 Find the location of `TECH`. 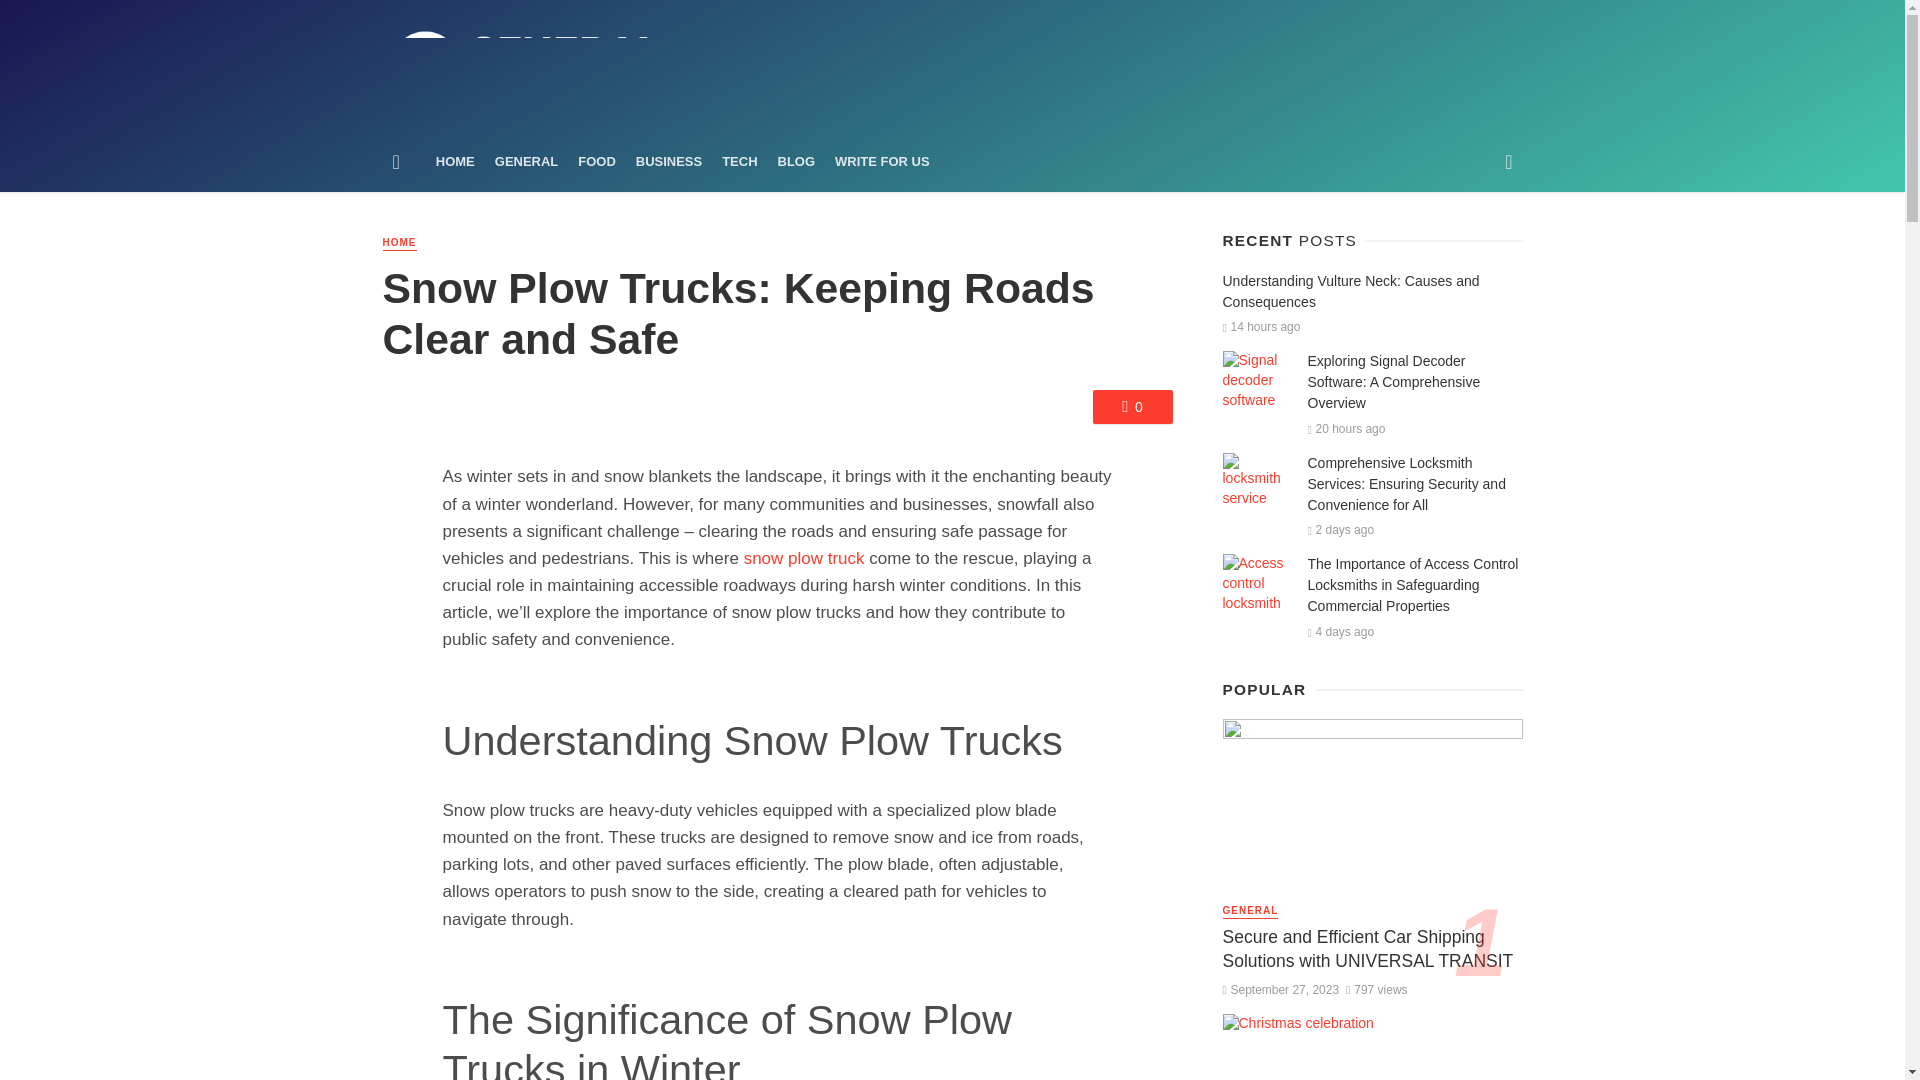

TECH is located at coordinates (739, 162).